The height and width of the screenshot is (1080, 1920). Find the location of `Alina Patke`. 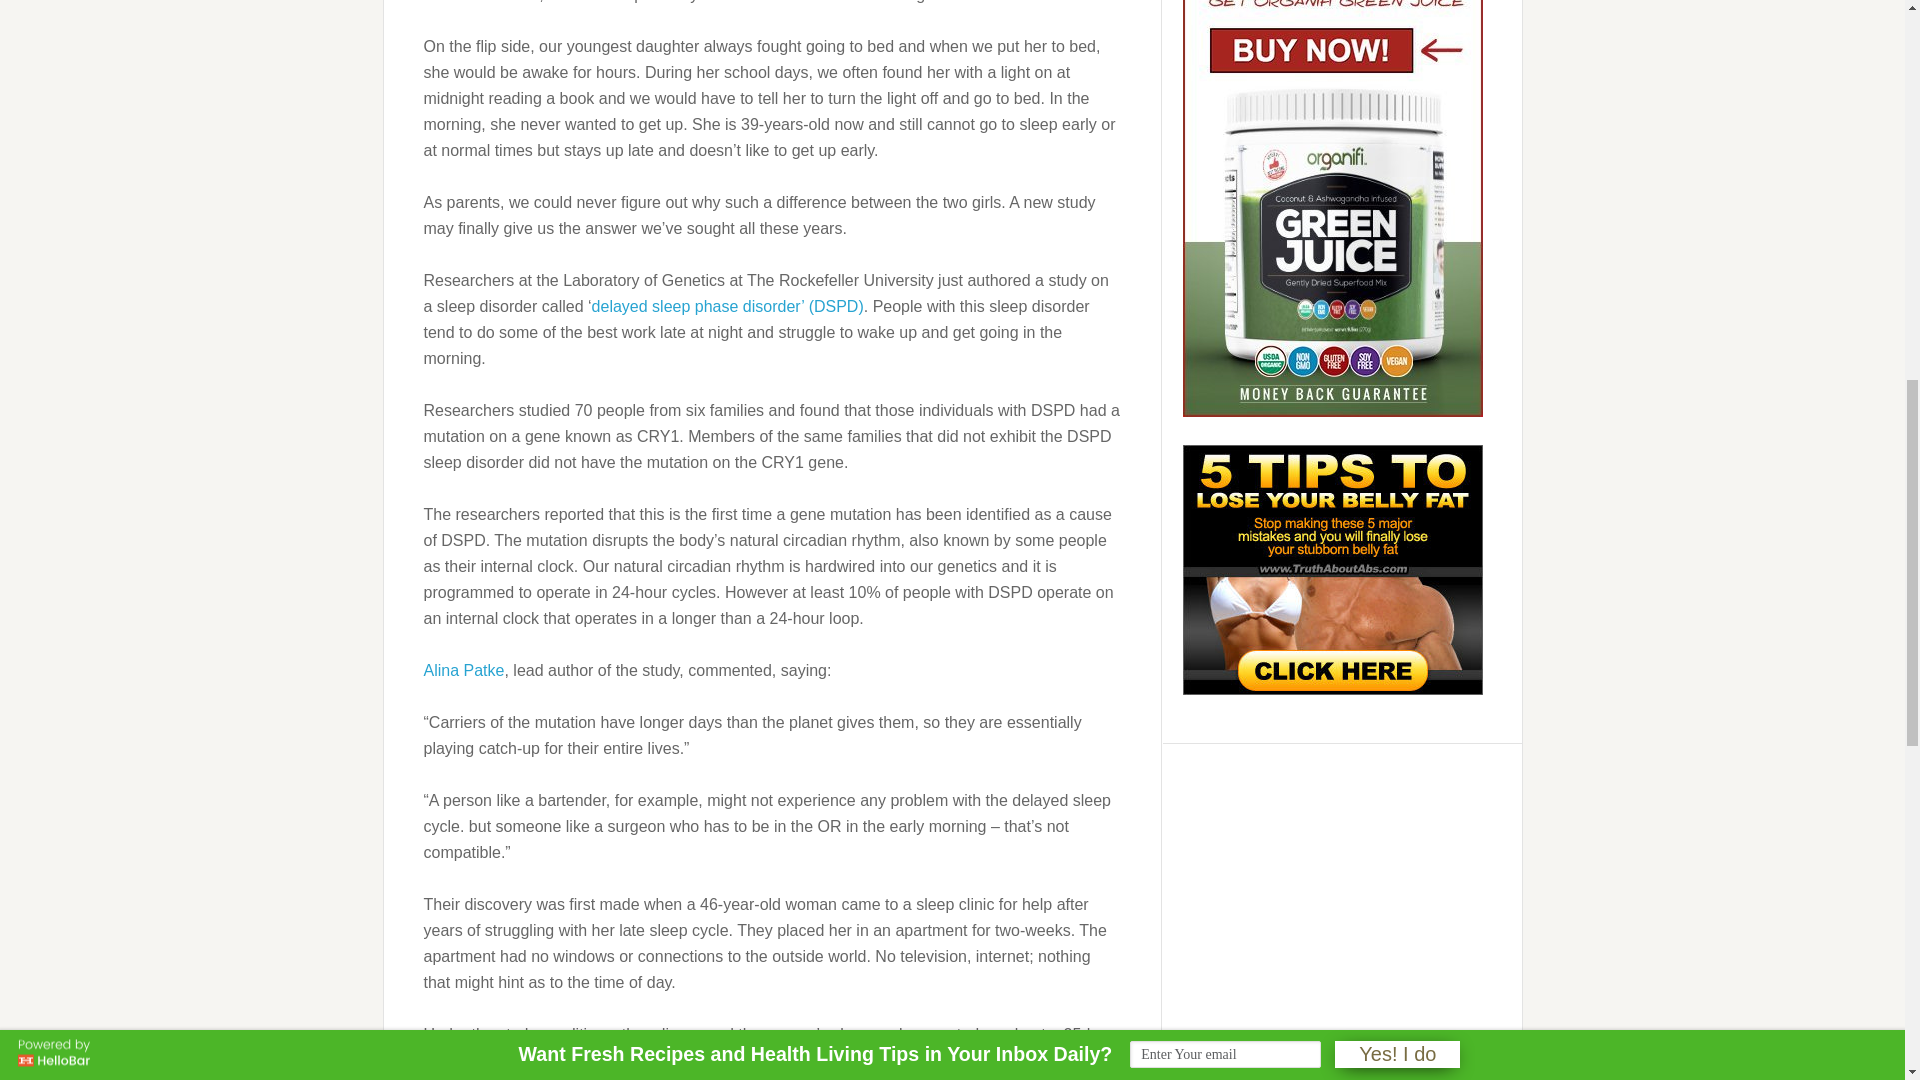

Alina Patke is located at coordinates (464, 670).